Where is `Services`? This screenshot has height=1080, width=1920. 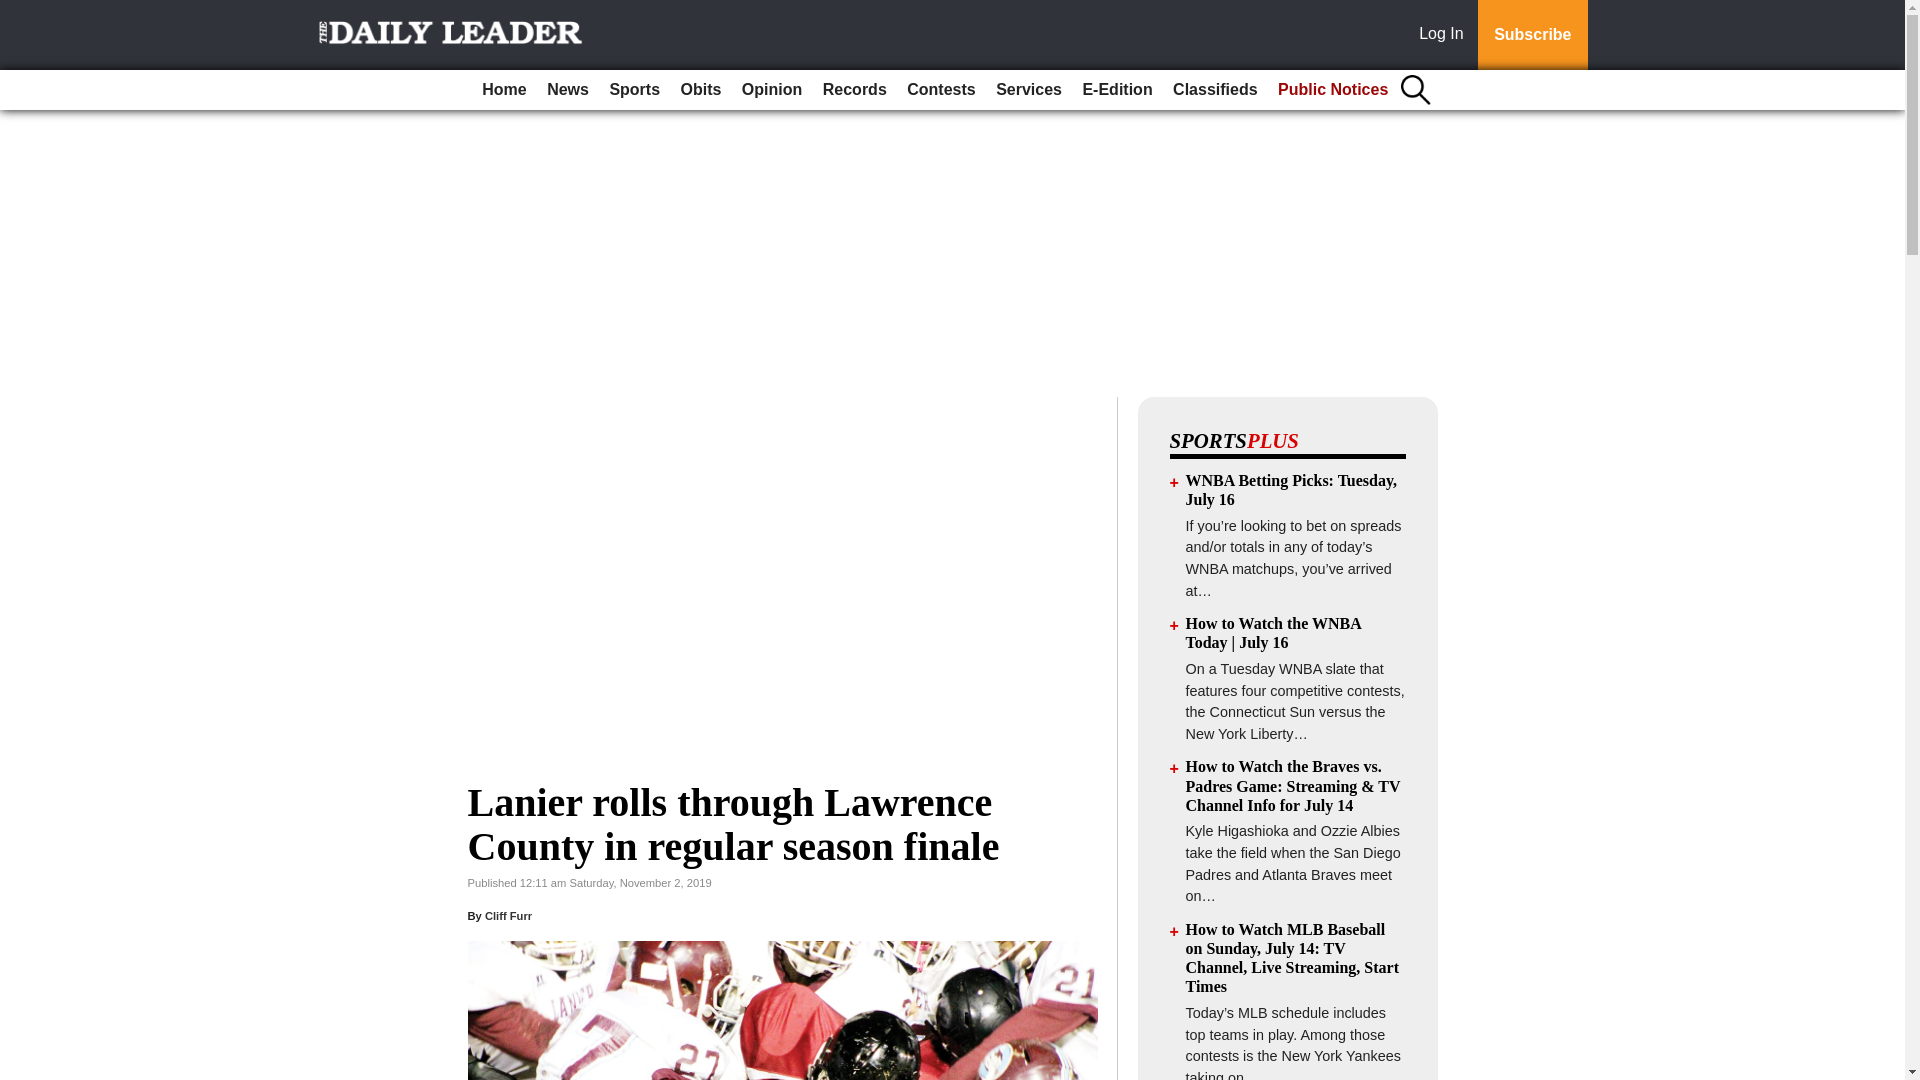
Services is located at coordinates (1028, 90).